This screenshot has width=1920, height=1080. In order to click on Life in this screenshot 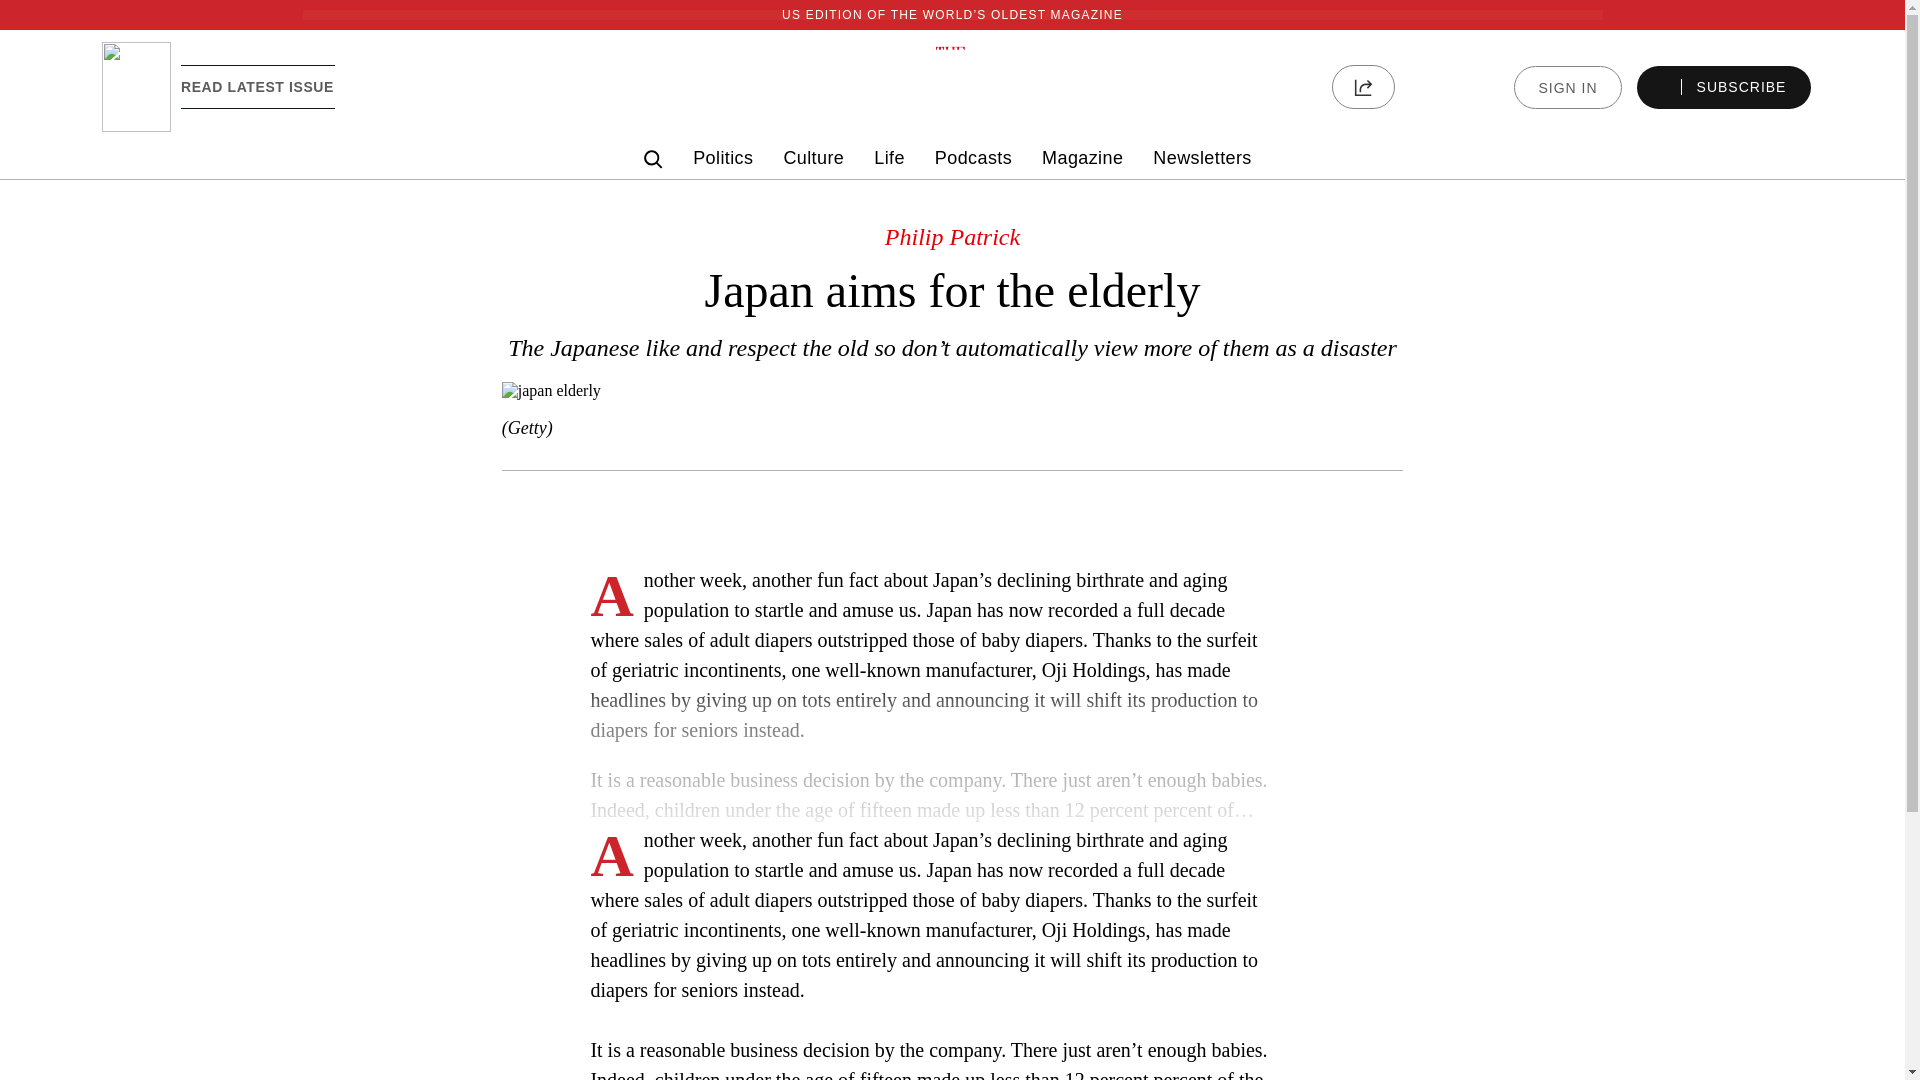, I will do `click(888, 158)`.